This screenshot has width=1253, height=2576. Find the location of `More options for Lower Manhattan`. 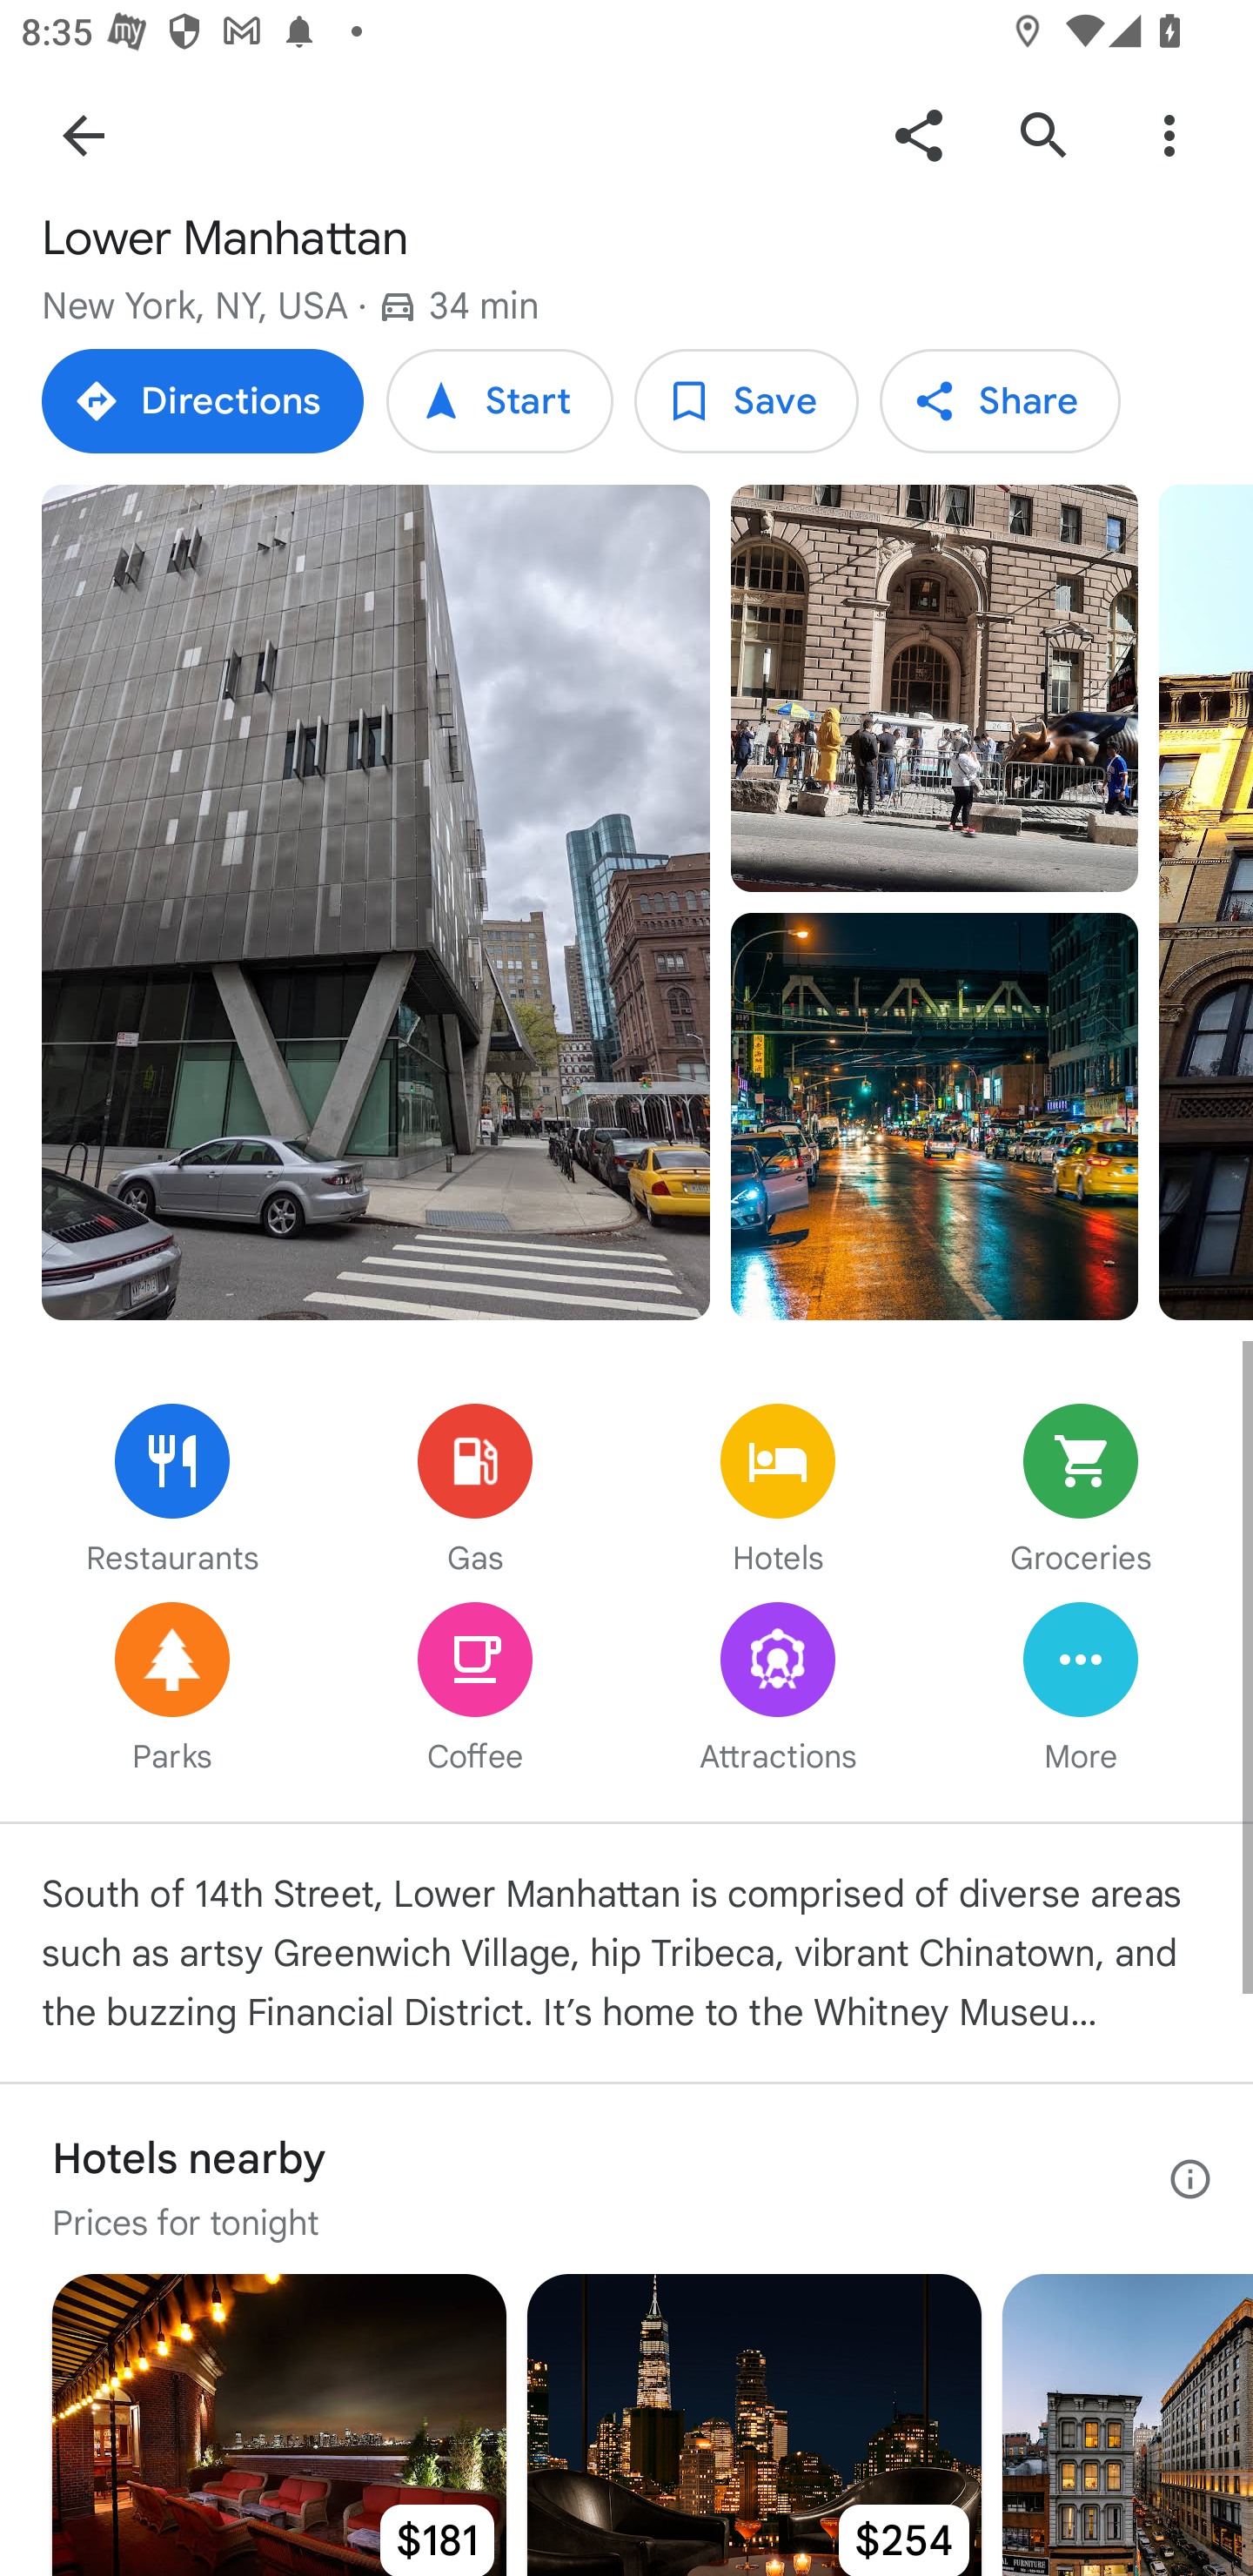

More options for Lower Manhattan is located at coordinates (1169, 134).